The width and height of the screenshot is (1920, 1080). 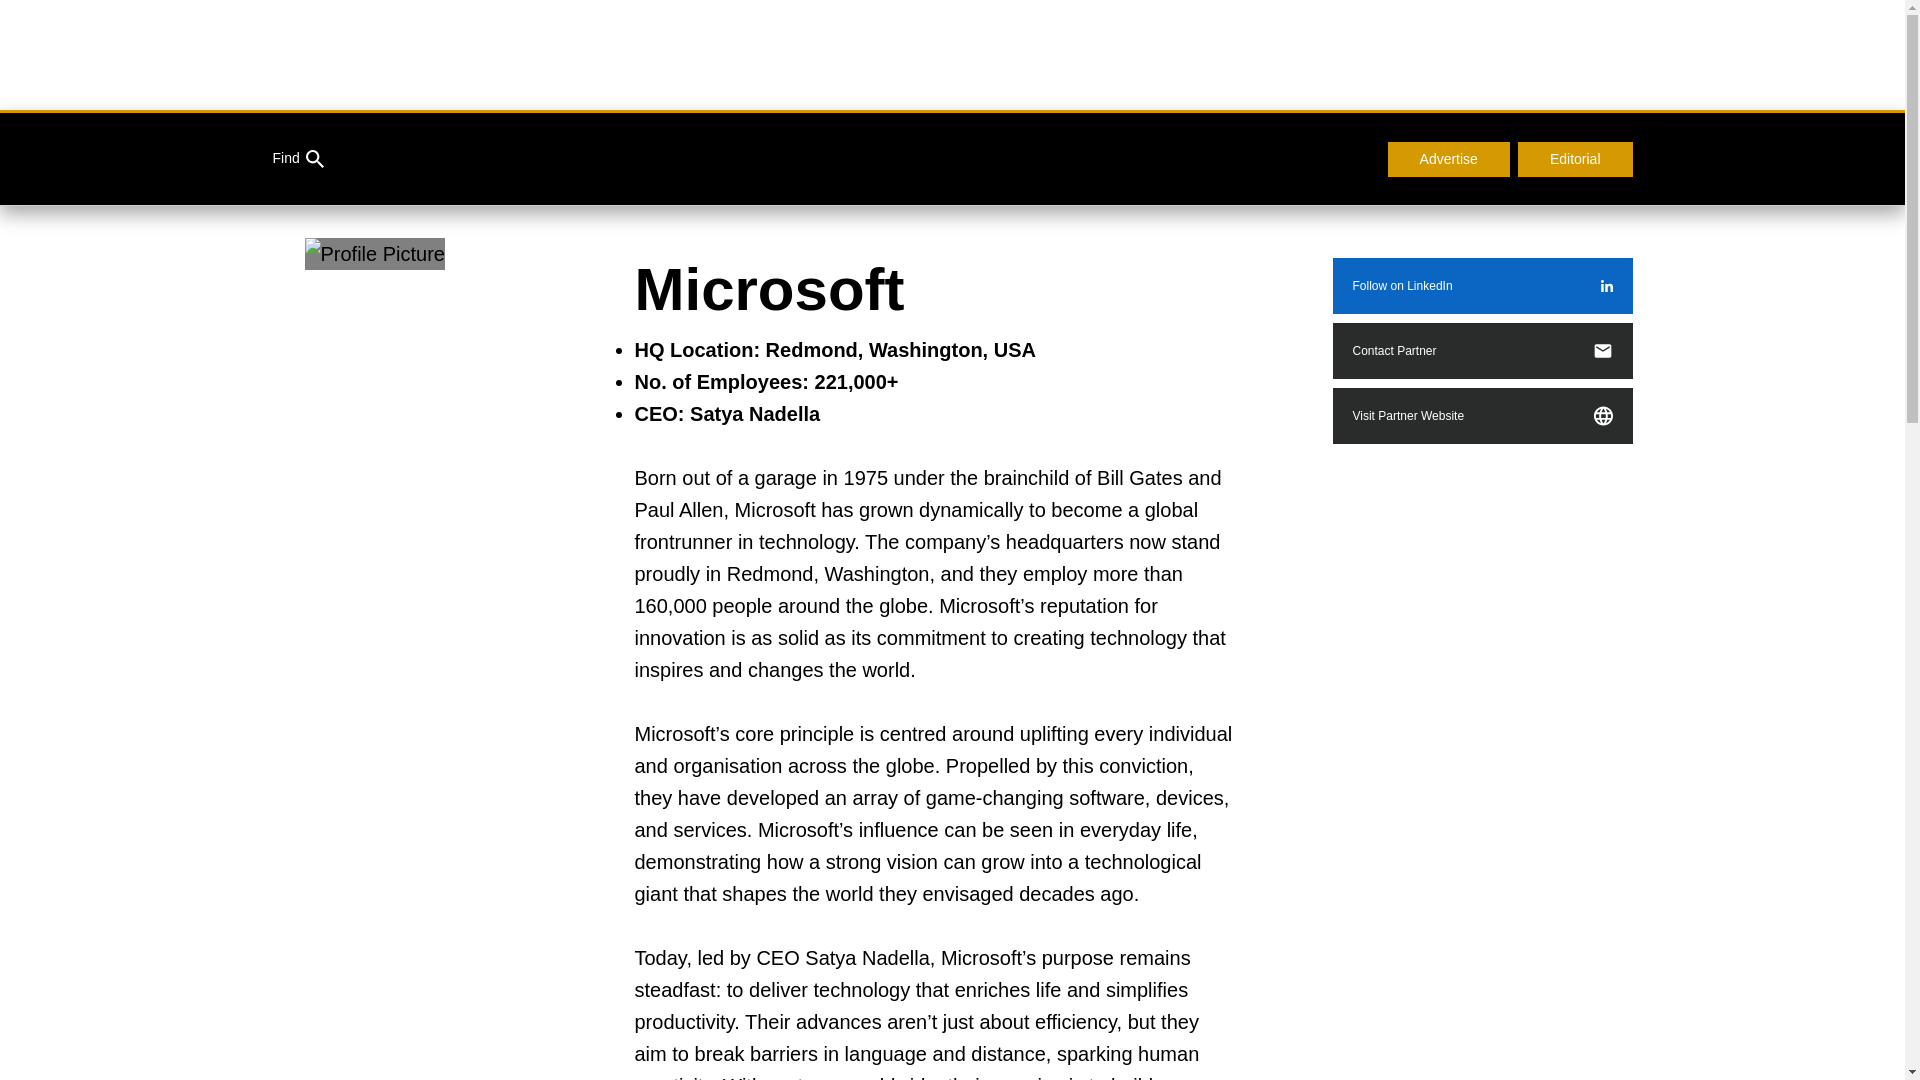 What do you see at coordinates (297, 159) in the screenshot?
I see `Find` at bounding box center [297, 159].